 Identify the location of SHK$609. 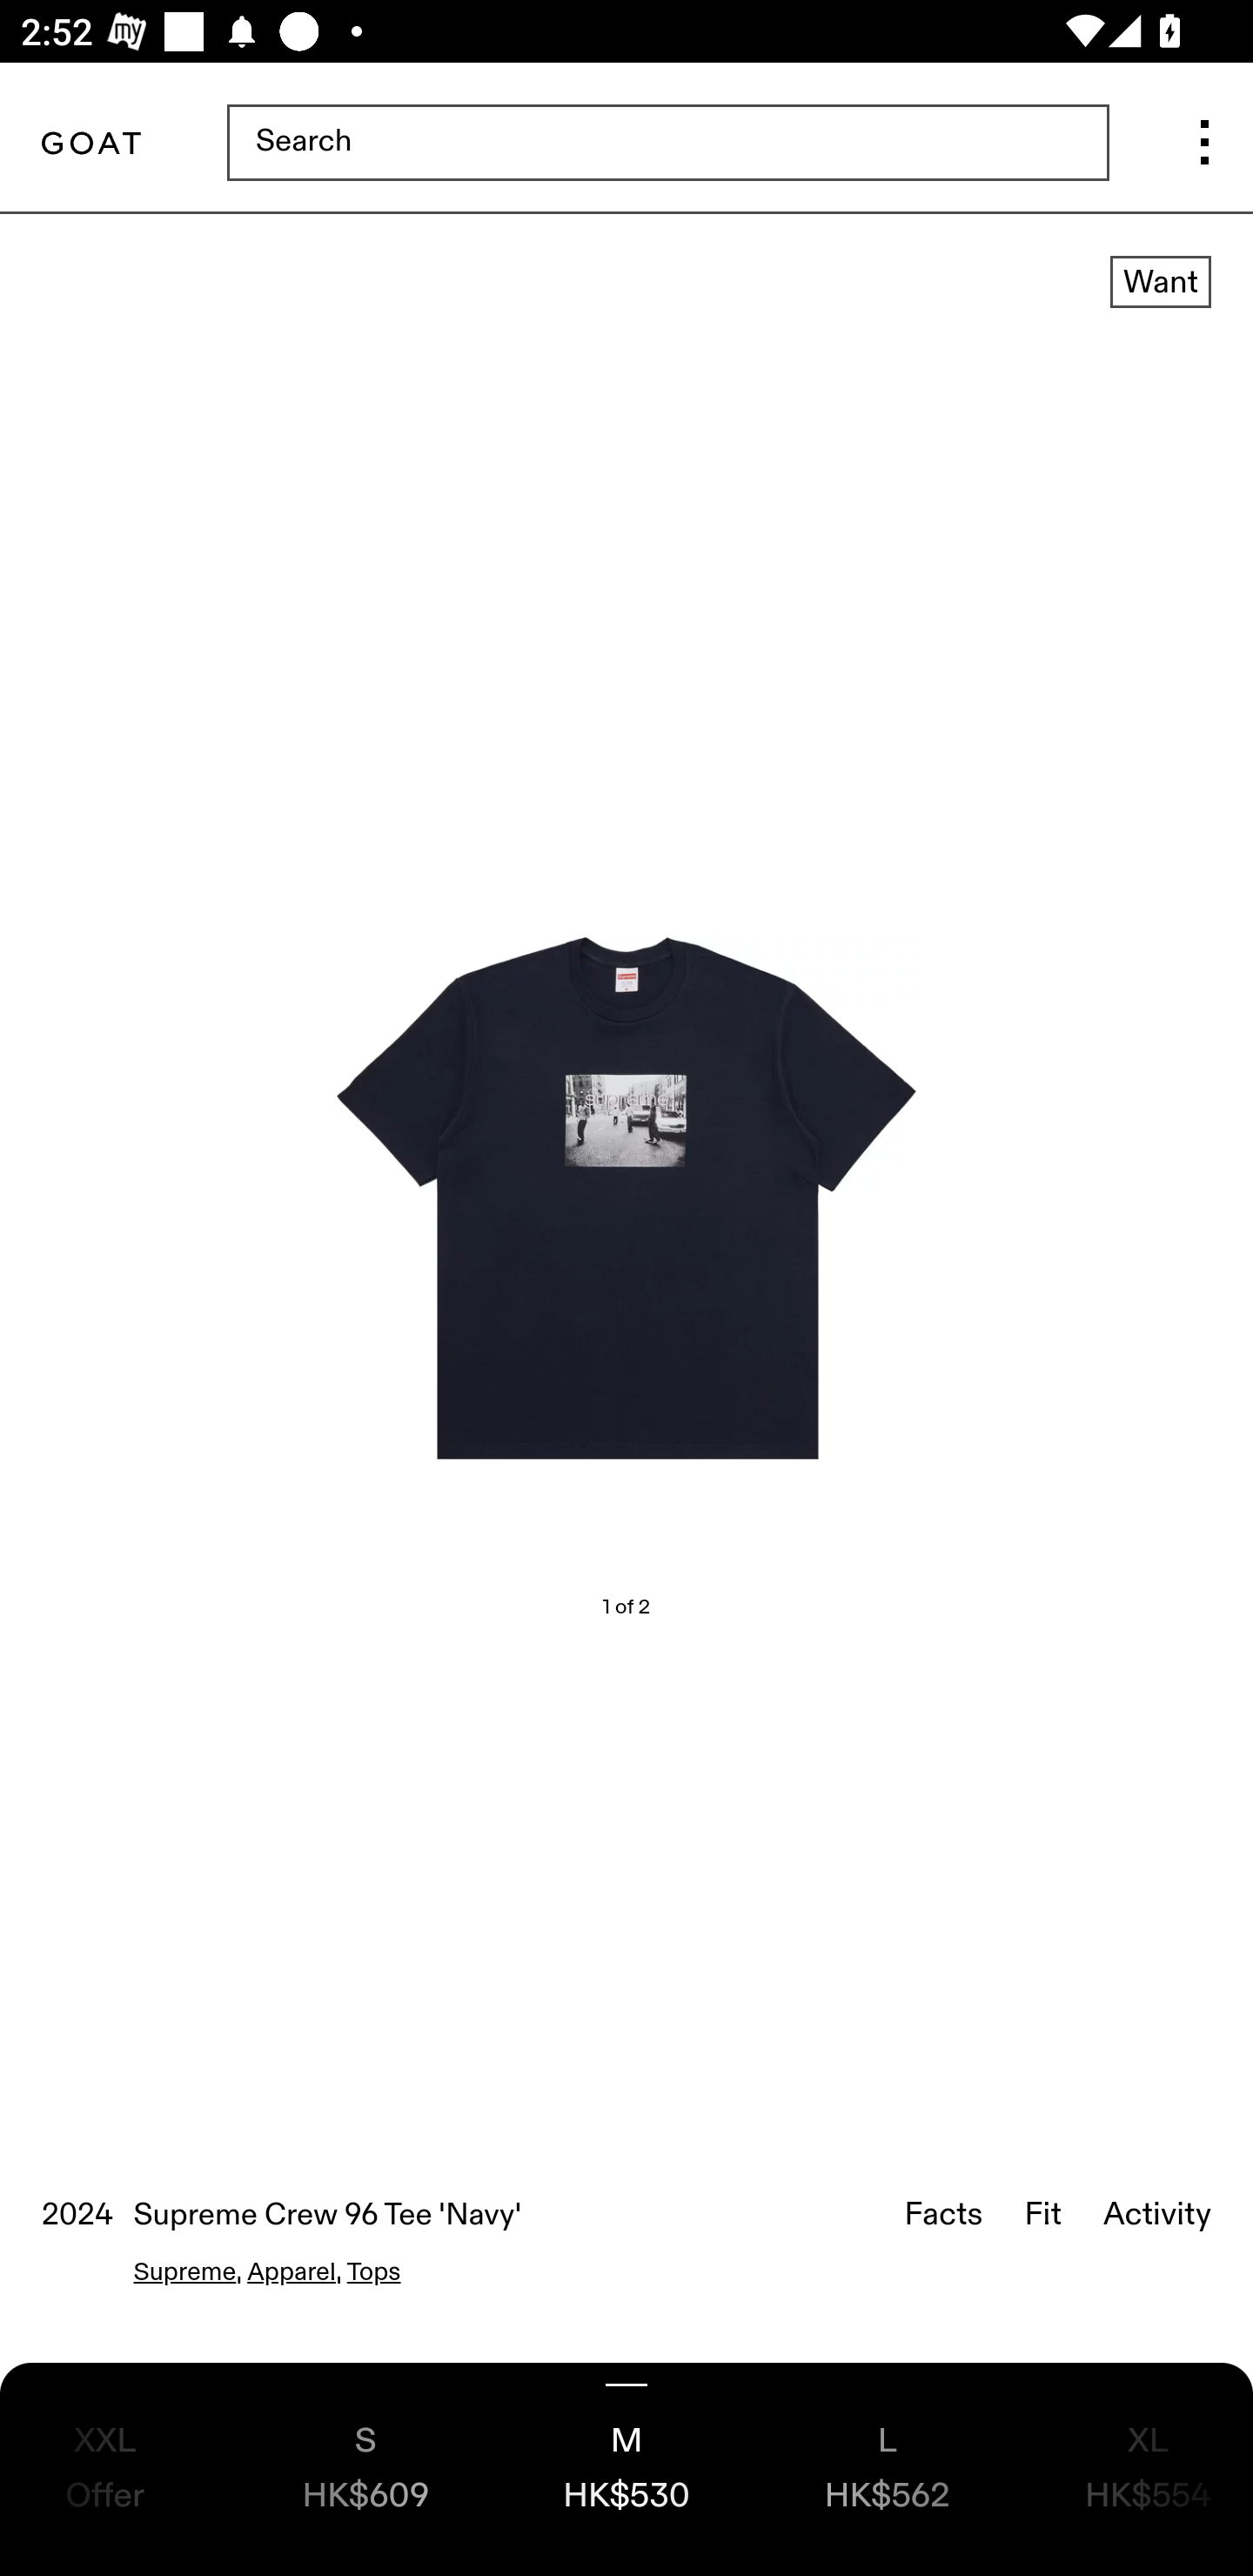
(366, 2470).